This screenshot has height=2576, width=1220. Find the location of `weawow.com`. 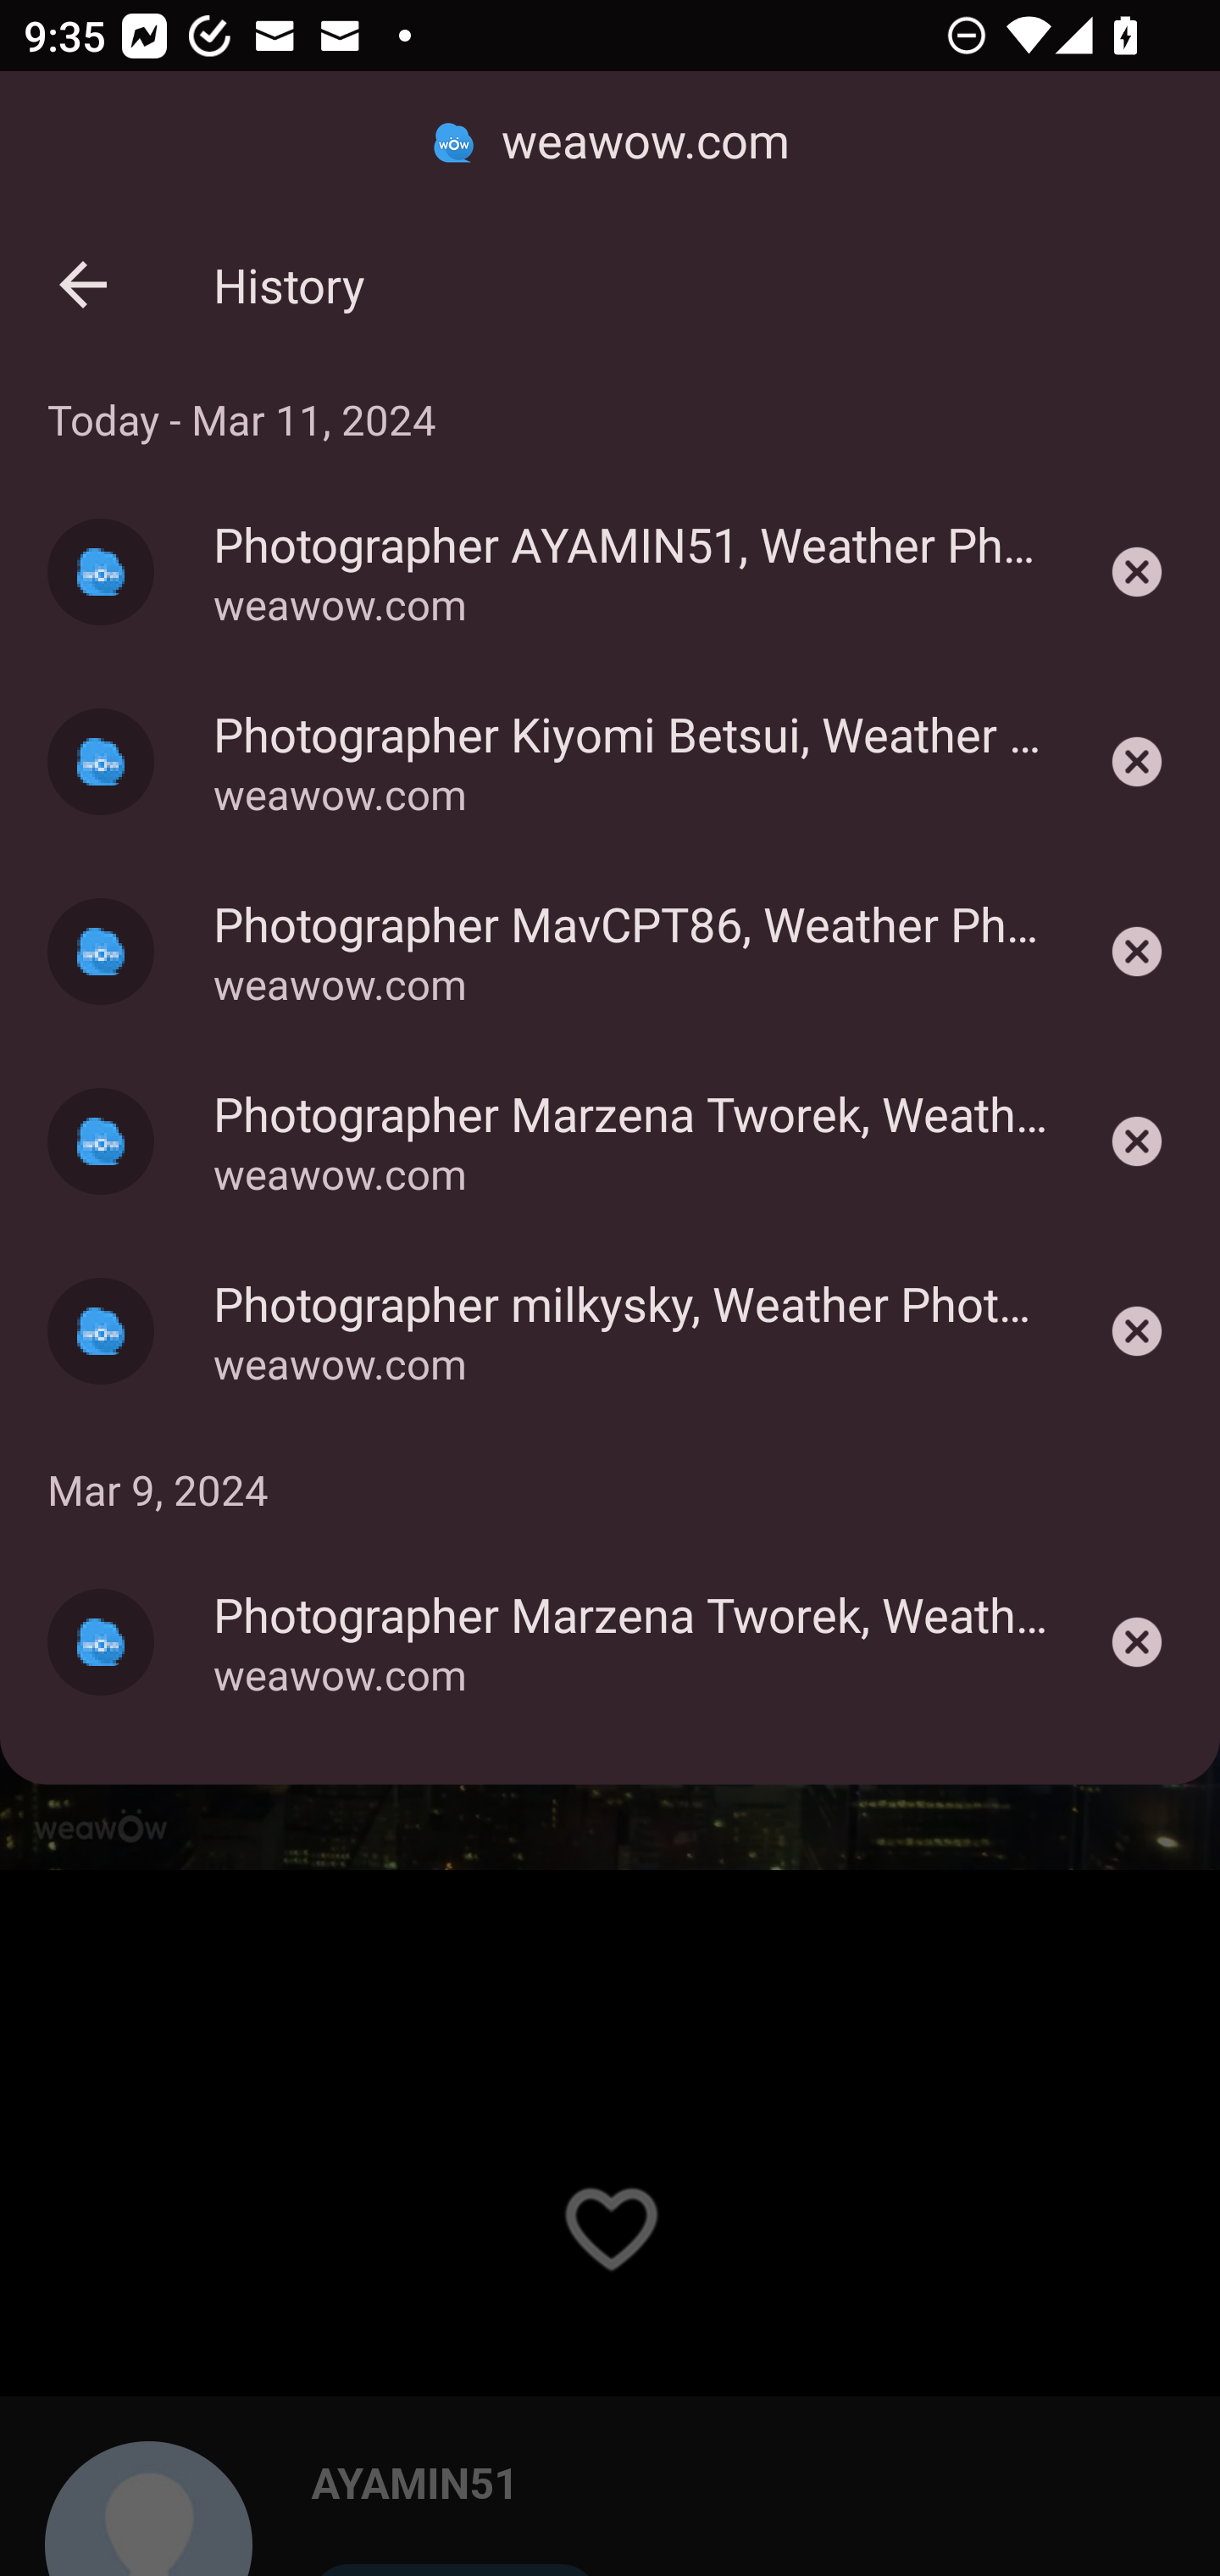

weawow.com is located at coordinates (610, 142).